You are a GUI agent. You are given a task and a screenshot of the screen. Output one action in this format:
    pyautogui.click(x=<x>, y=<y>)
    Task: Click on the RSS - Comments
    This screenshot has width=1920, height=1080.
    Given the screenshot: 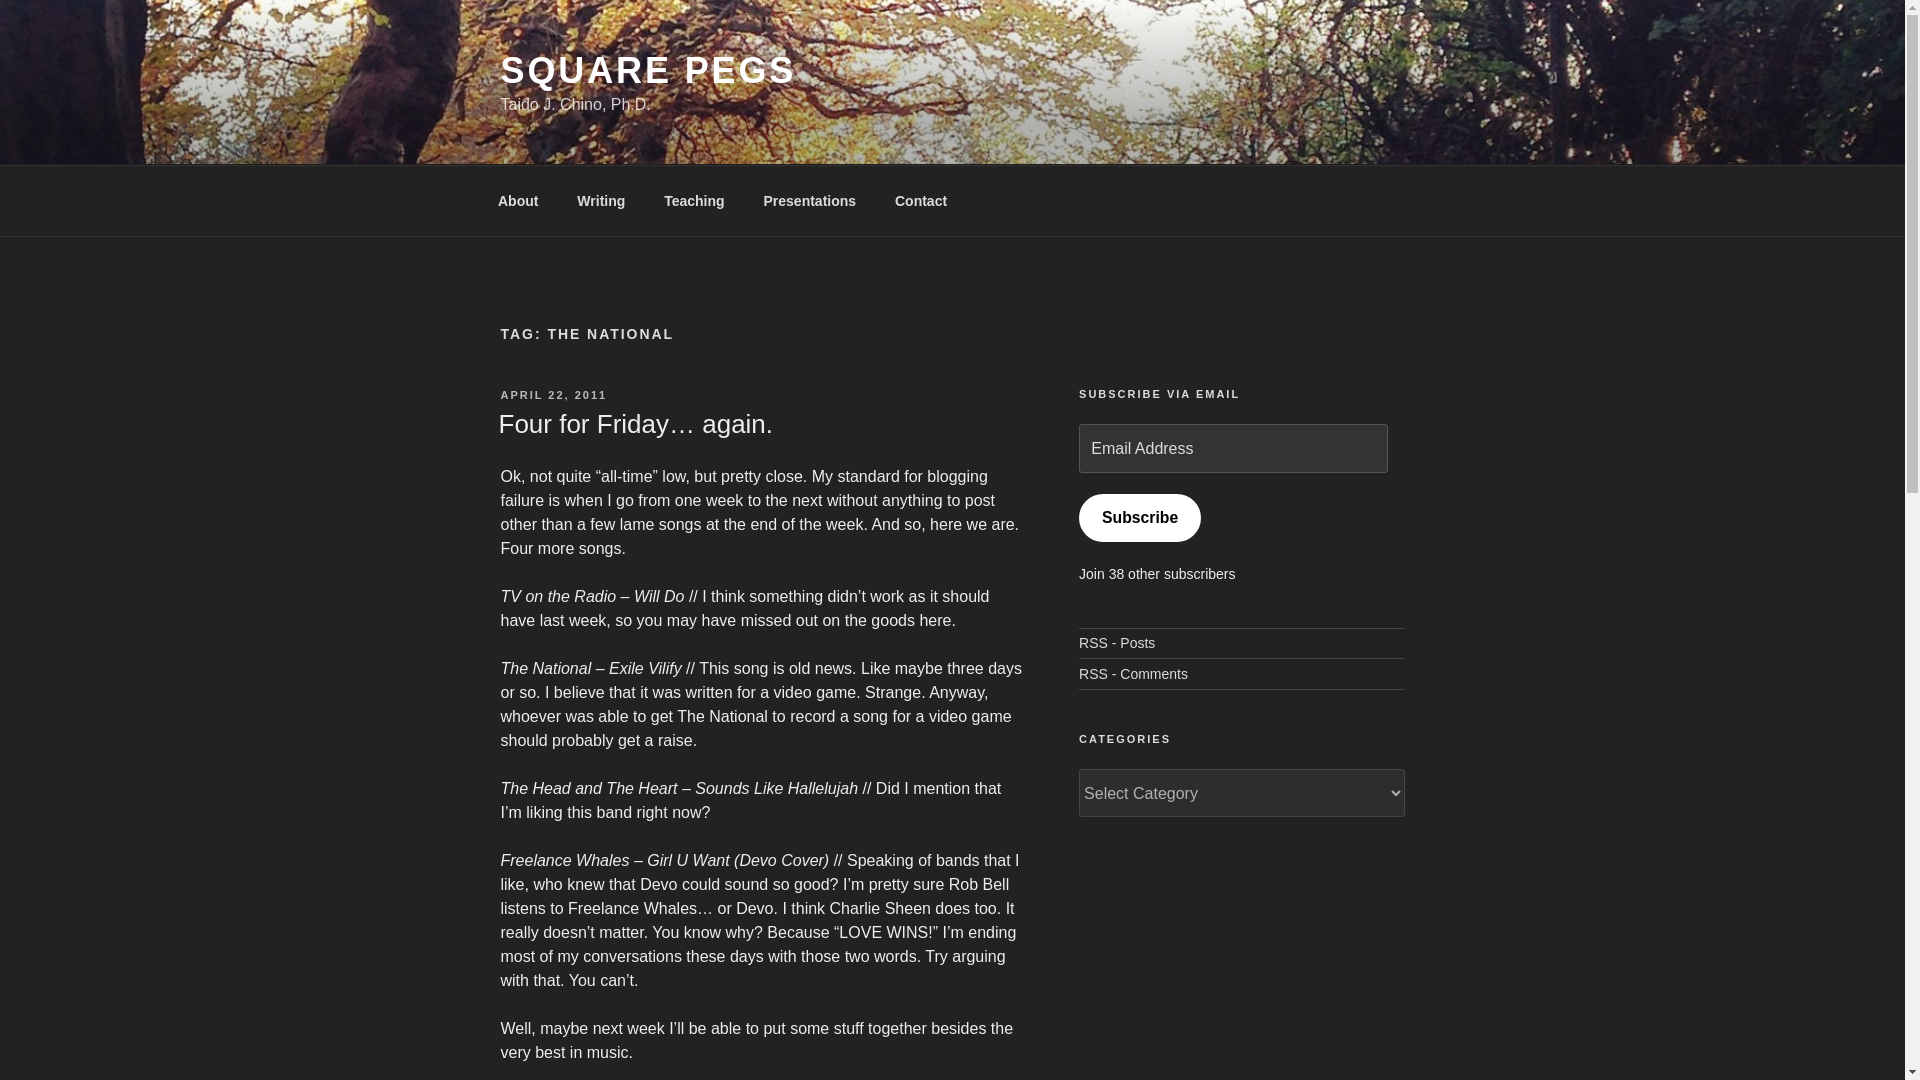 What is the action you would take?
    pyautogui.click(x=1134, y=674)
    